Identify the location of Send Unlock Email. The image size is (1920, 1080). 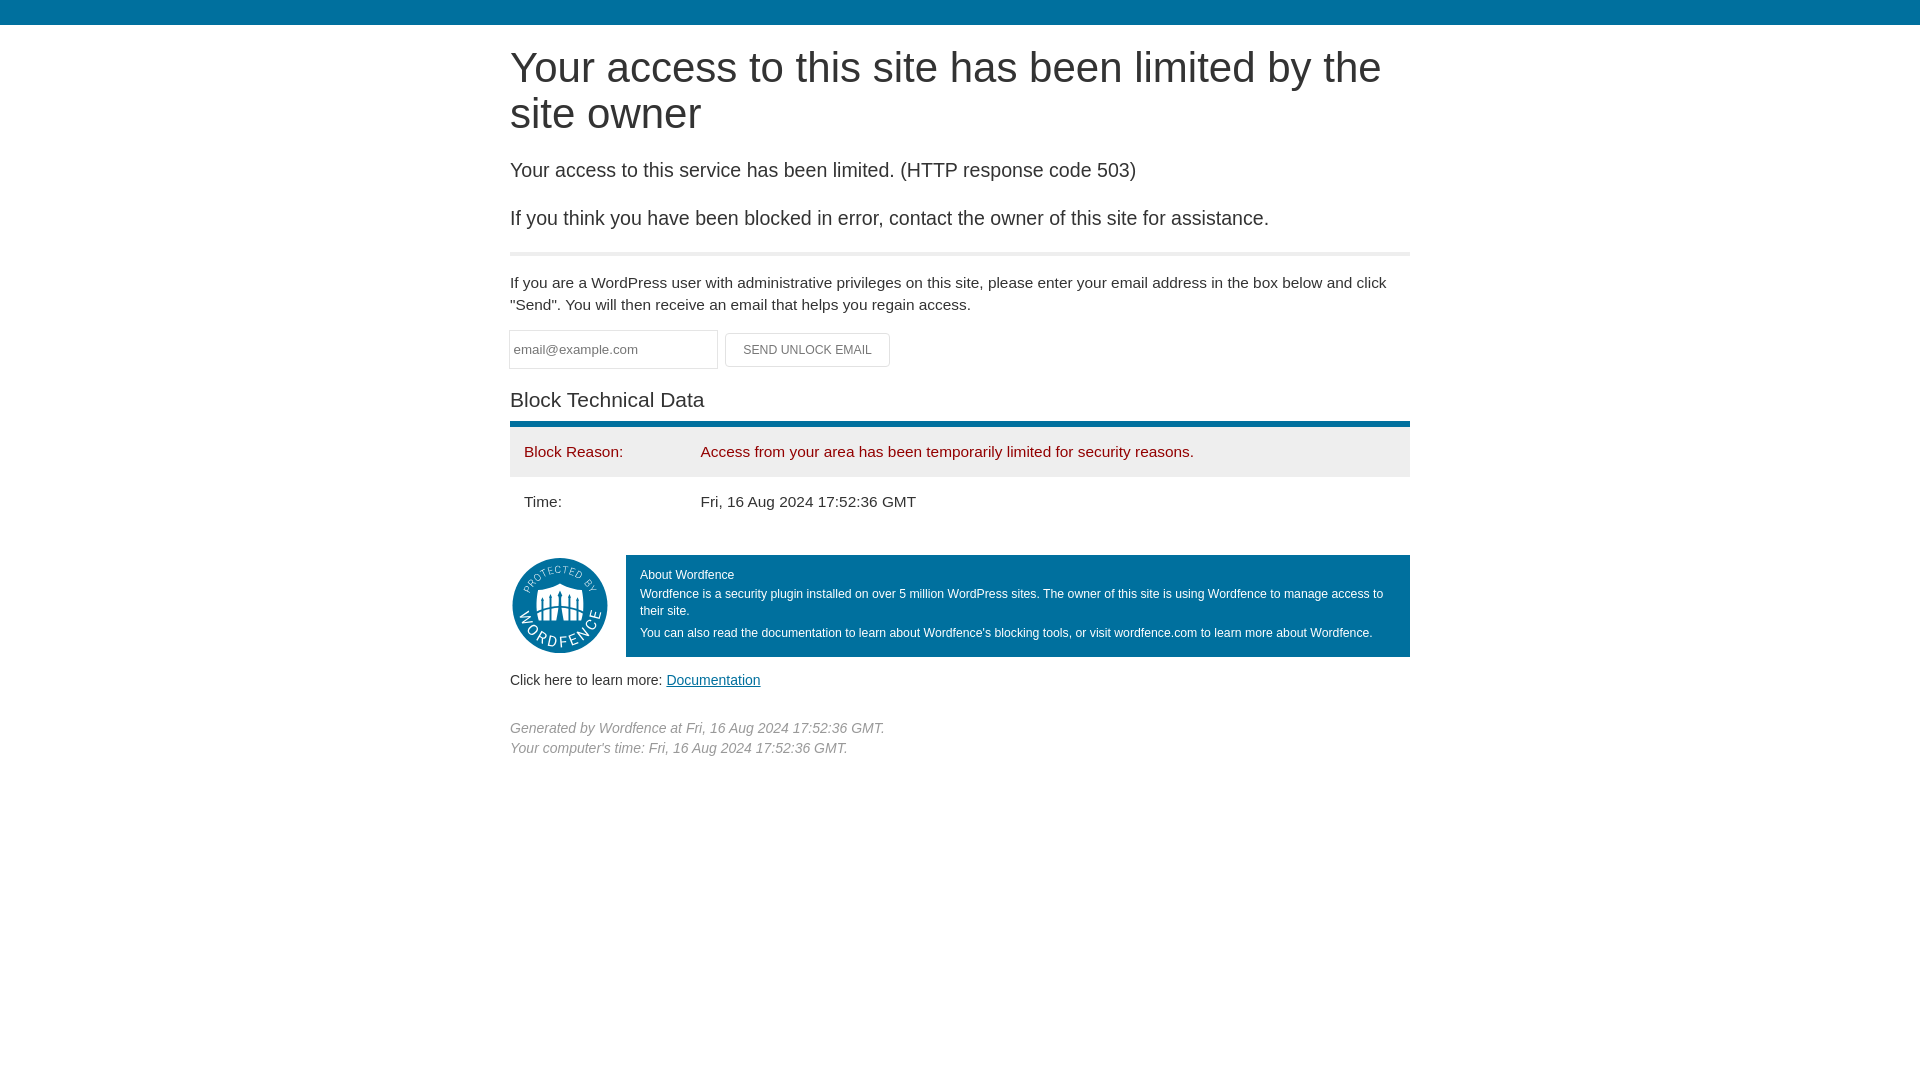
(808, 350).